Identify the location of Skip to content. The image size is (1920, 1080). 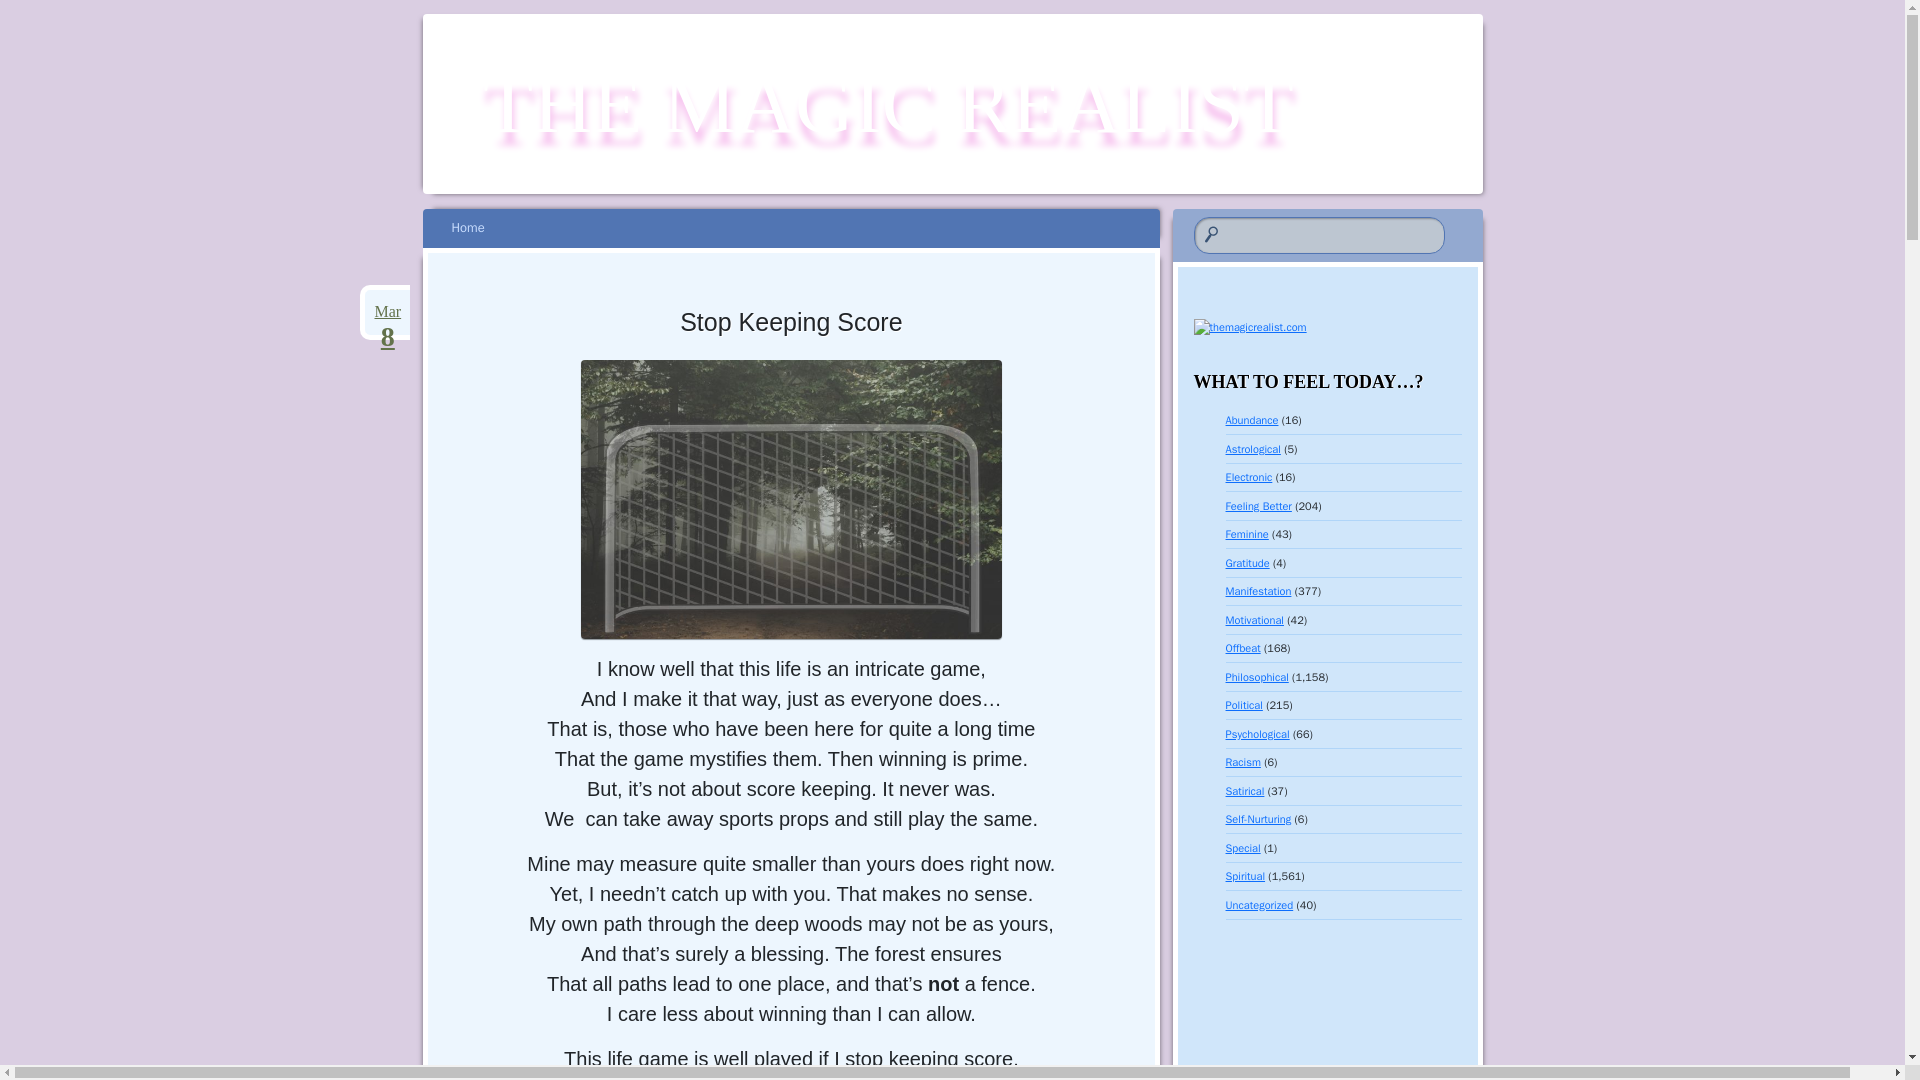
(888, 105).